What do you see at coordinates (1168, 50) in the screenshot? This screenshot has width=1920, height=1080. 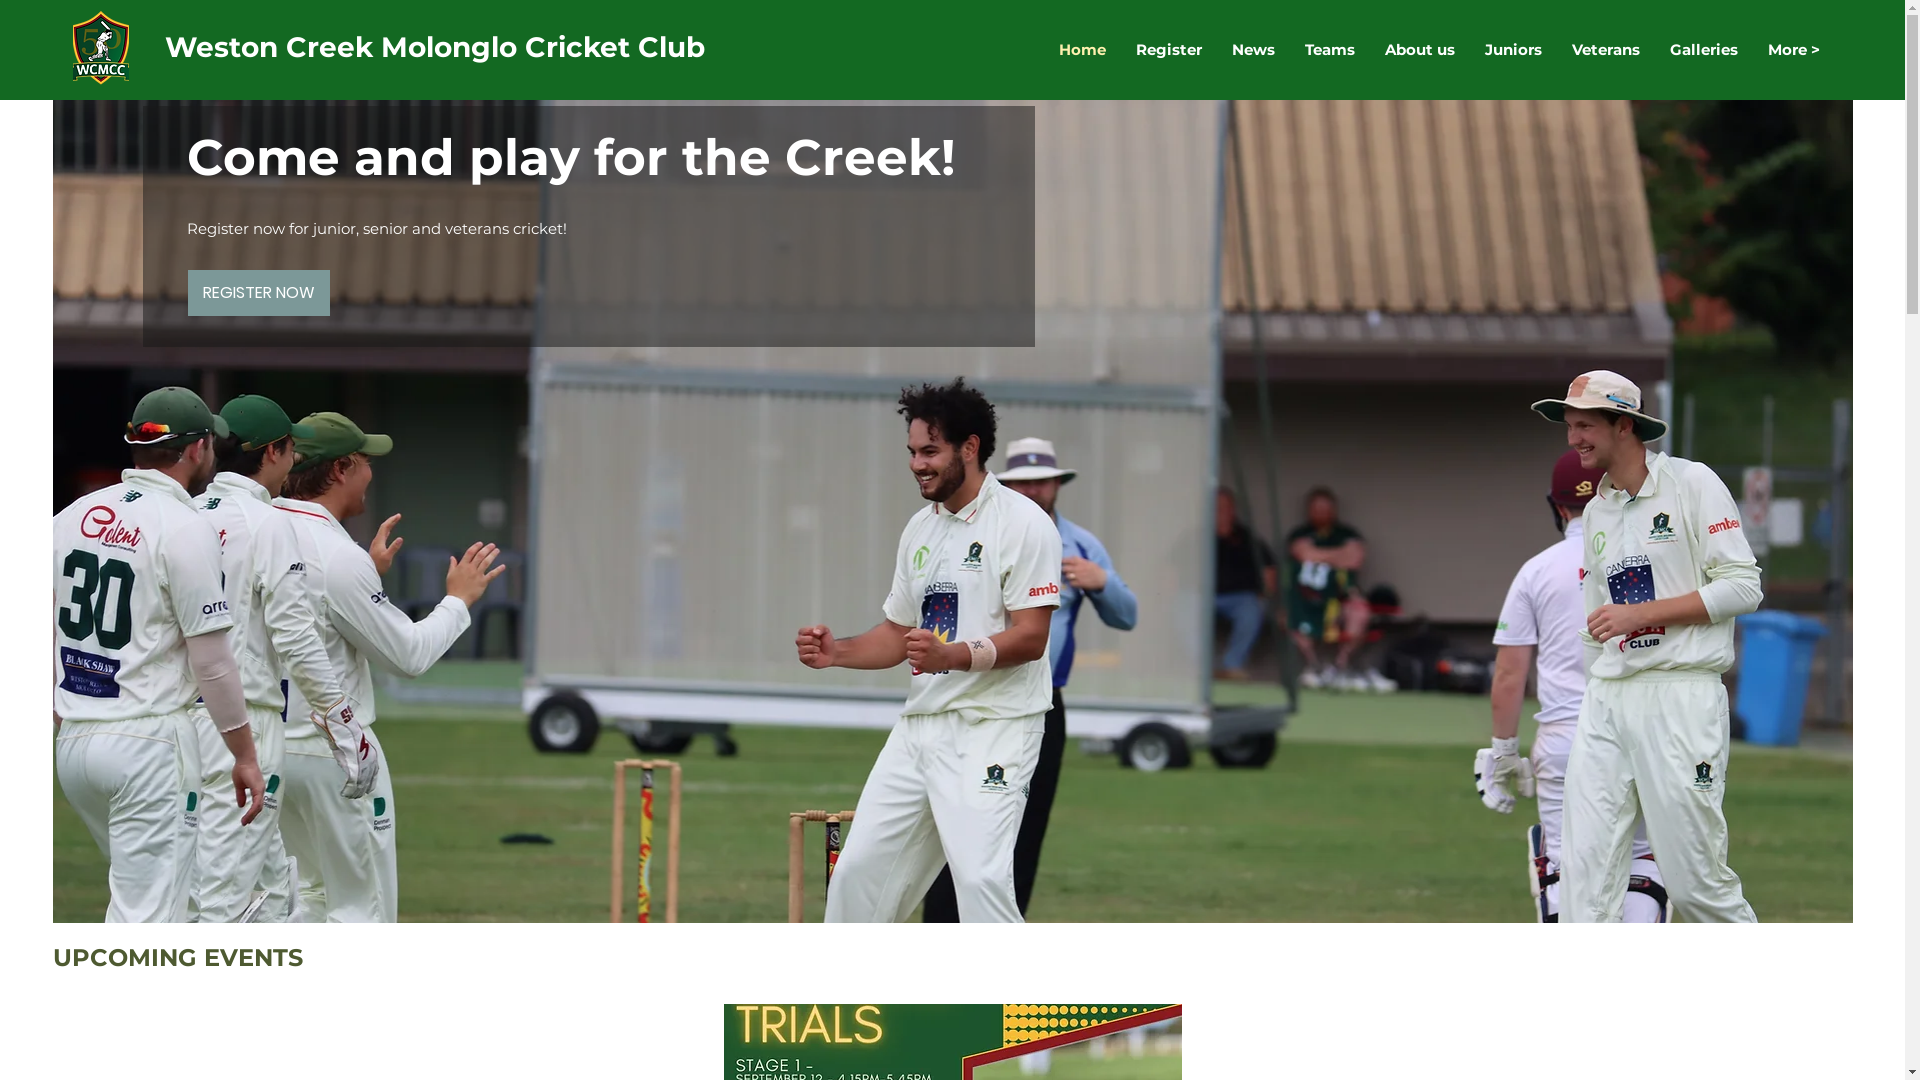 I see `Register` at bounding box center [1168, 50].